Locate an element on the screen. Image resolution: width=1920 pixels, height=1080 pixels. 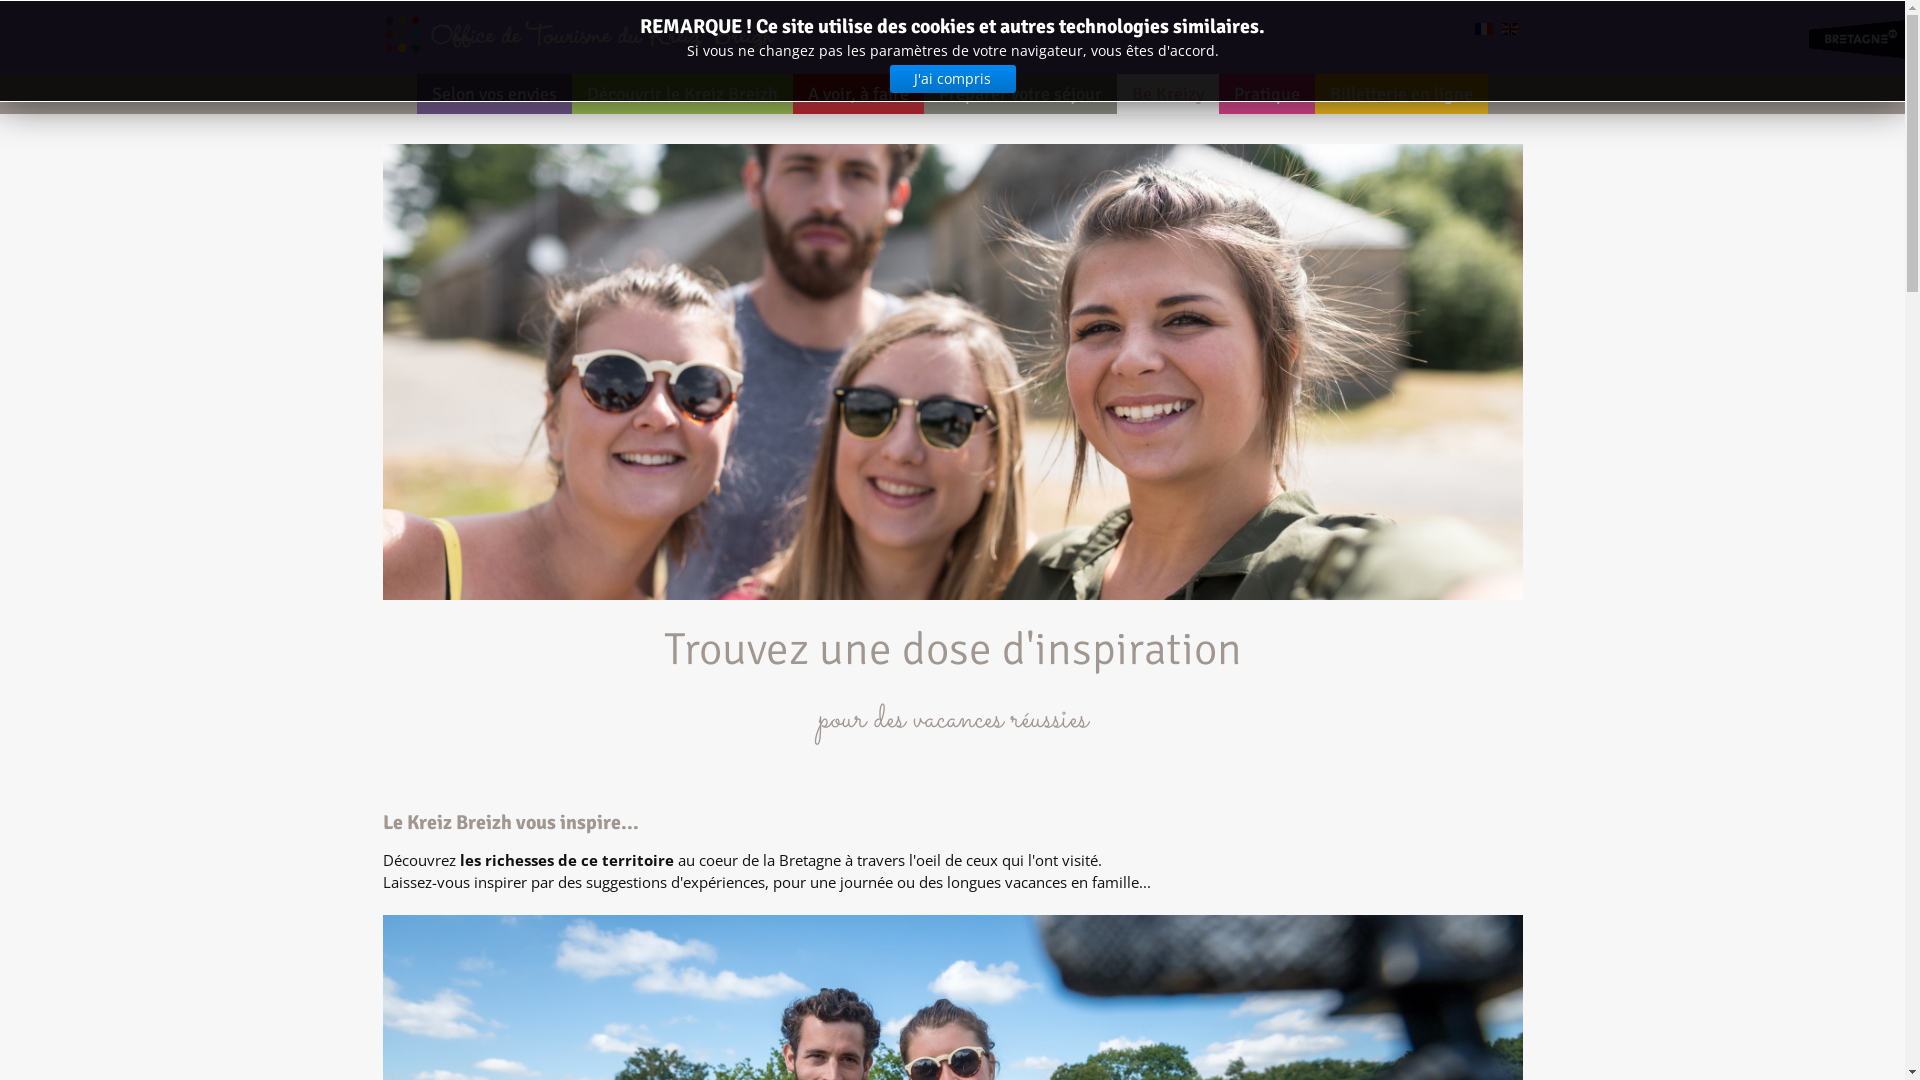
Billetterie en ligne is located at coordinates (1402, 94).